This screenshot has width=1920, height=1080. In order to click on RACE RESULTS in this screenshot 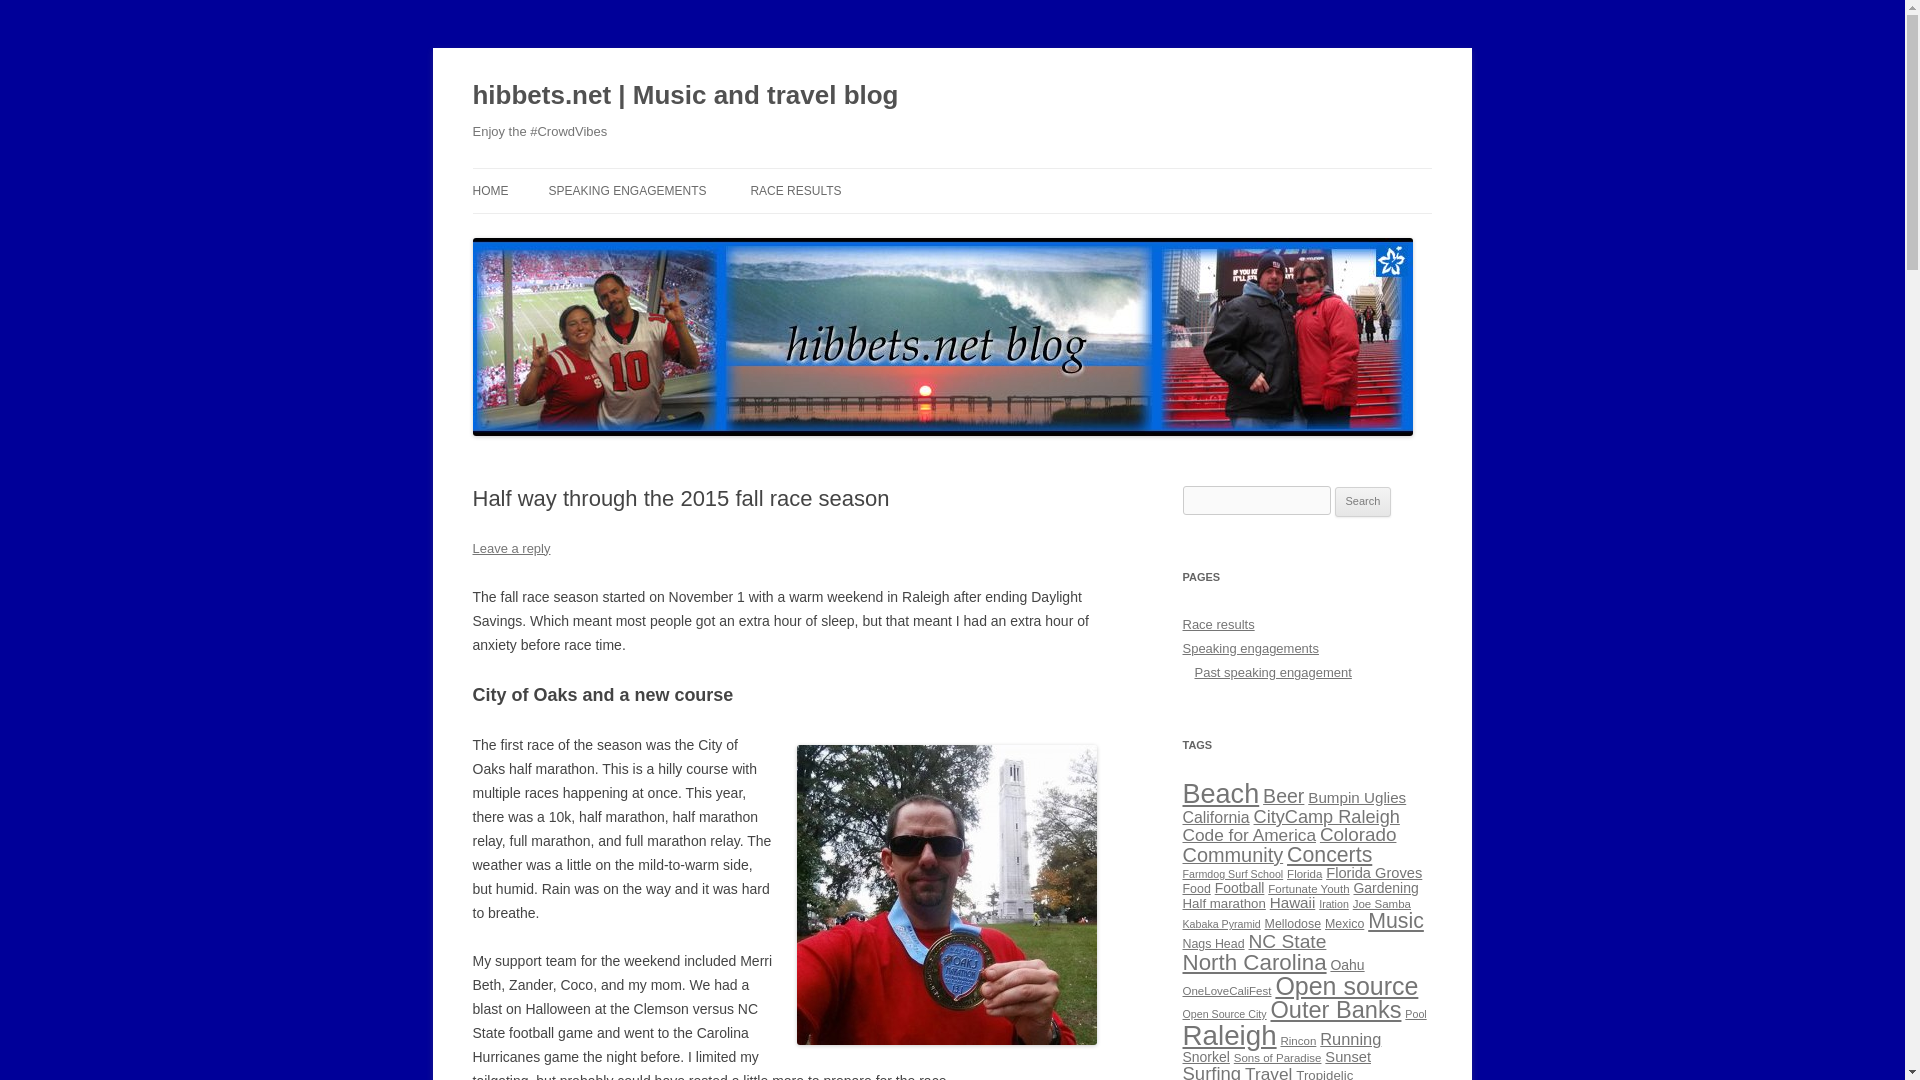, I will do `click(795, 190)`.